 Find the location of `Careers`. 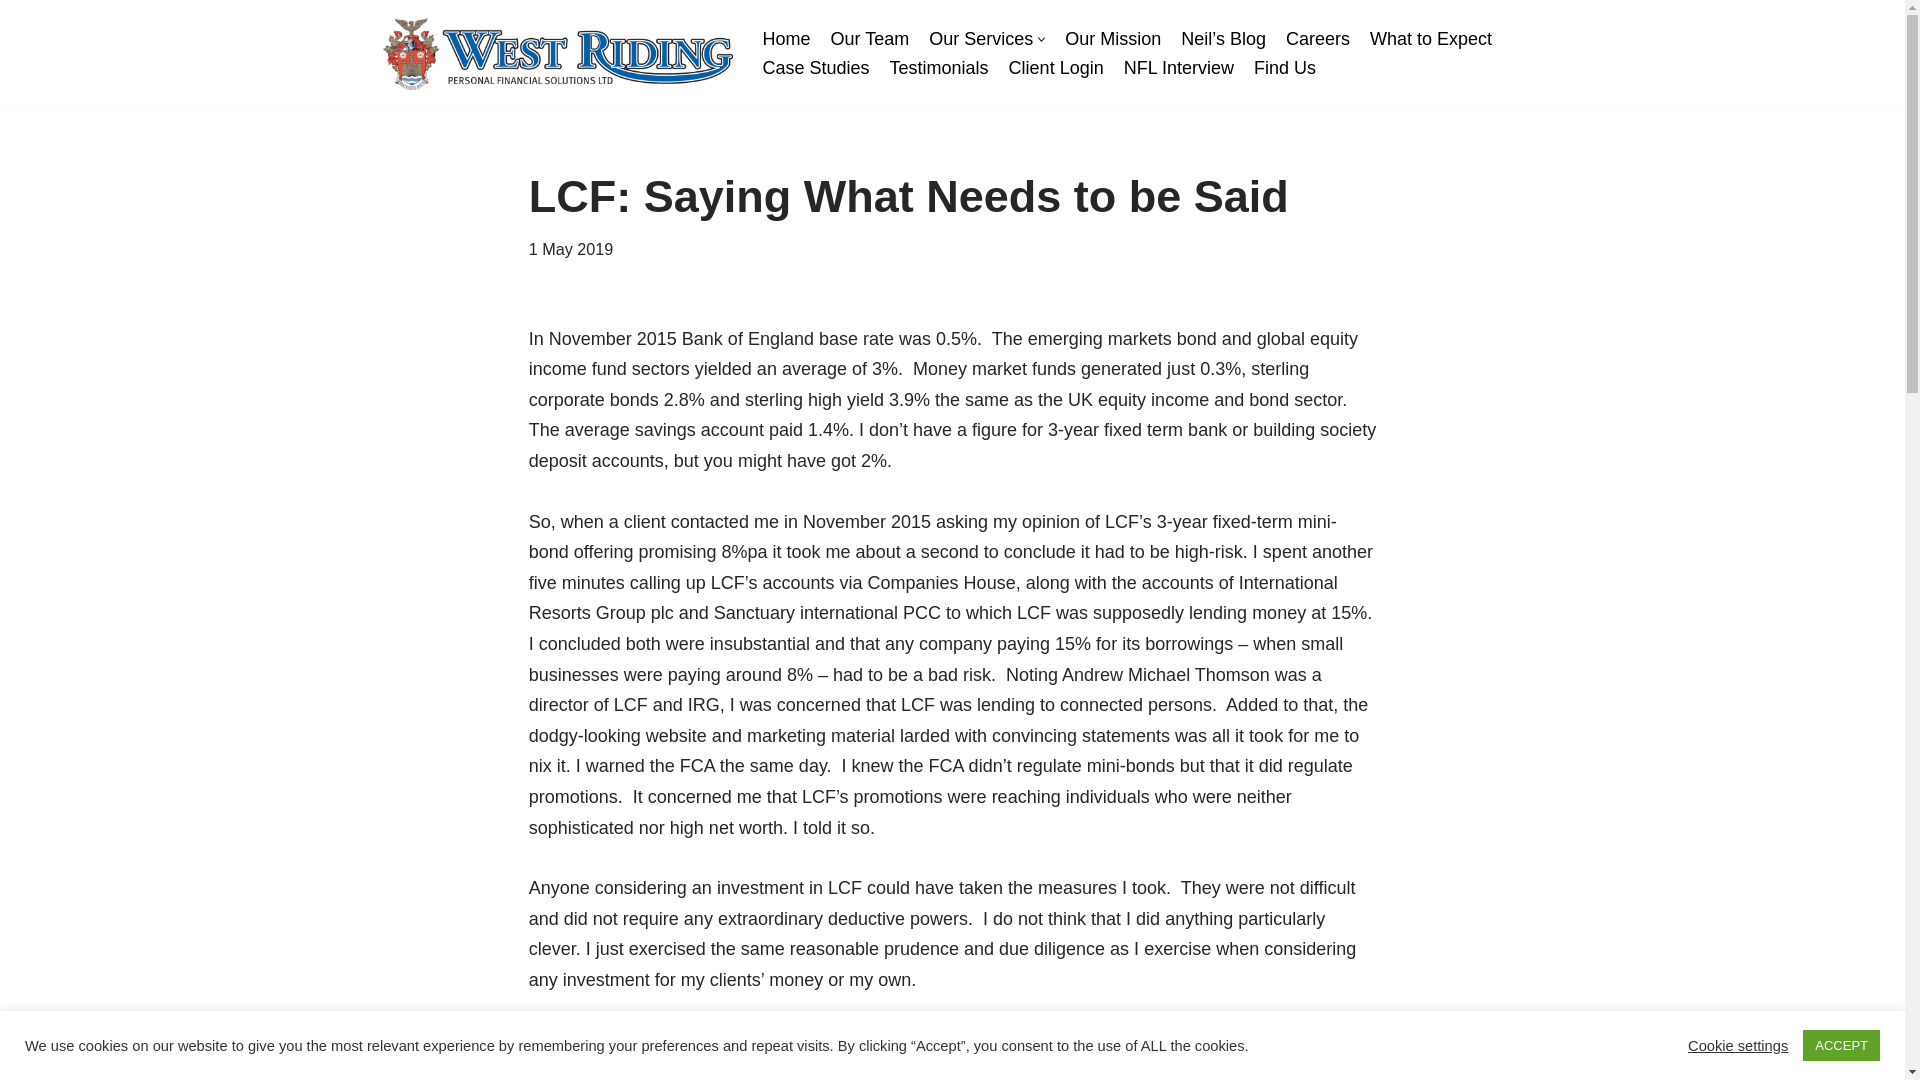

Careers is located at coordinates (1318, 39).